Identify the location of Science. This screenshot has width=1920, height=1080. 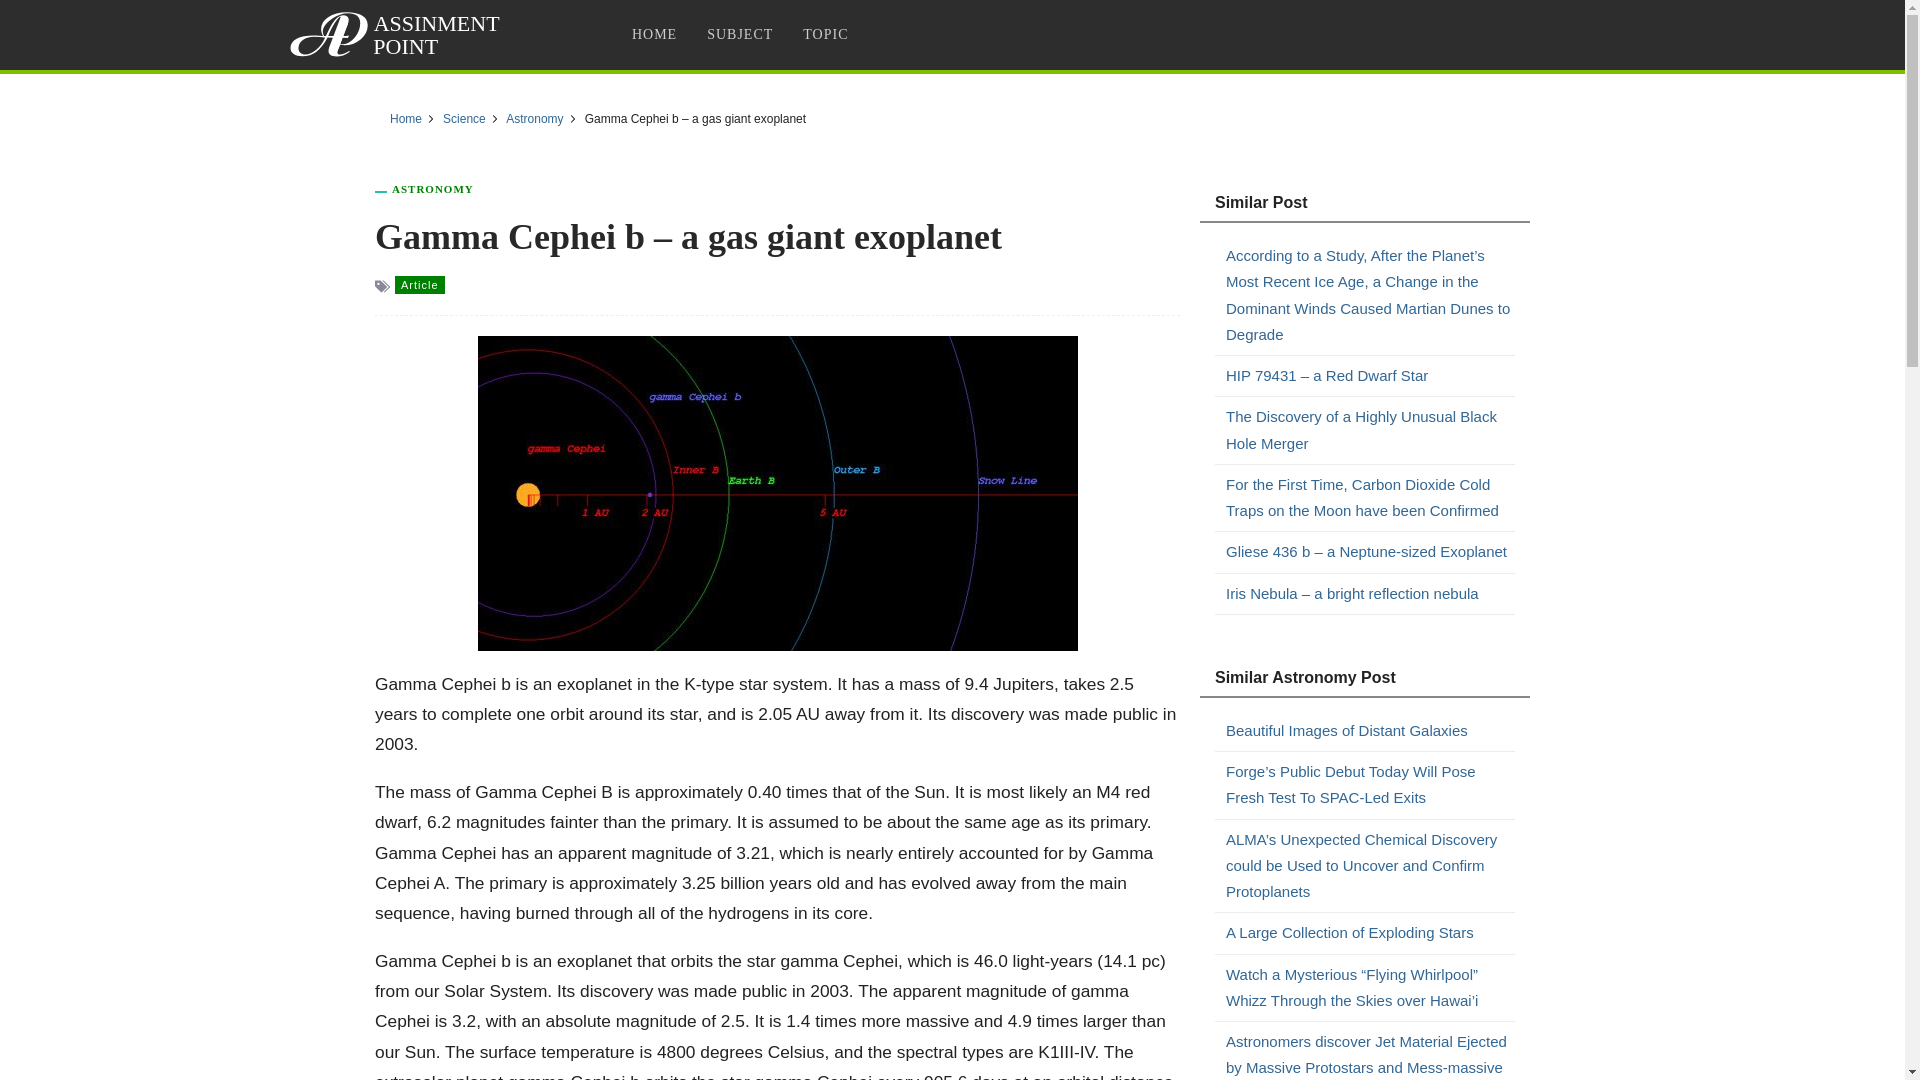
(464, 119).